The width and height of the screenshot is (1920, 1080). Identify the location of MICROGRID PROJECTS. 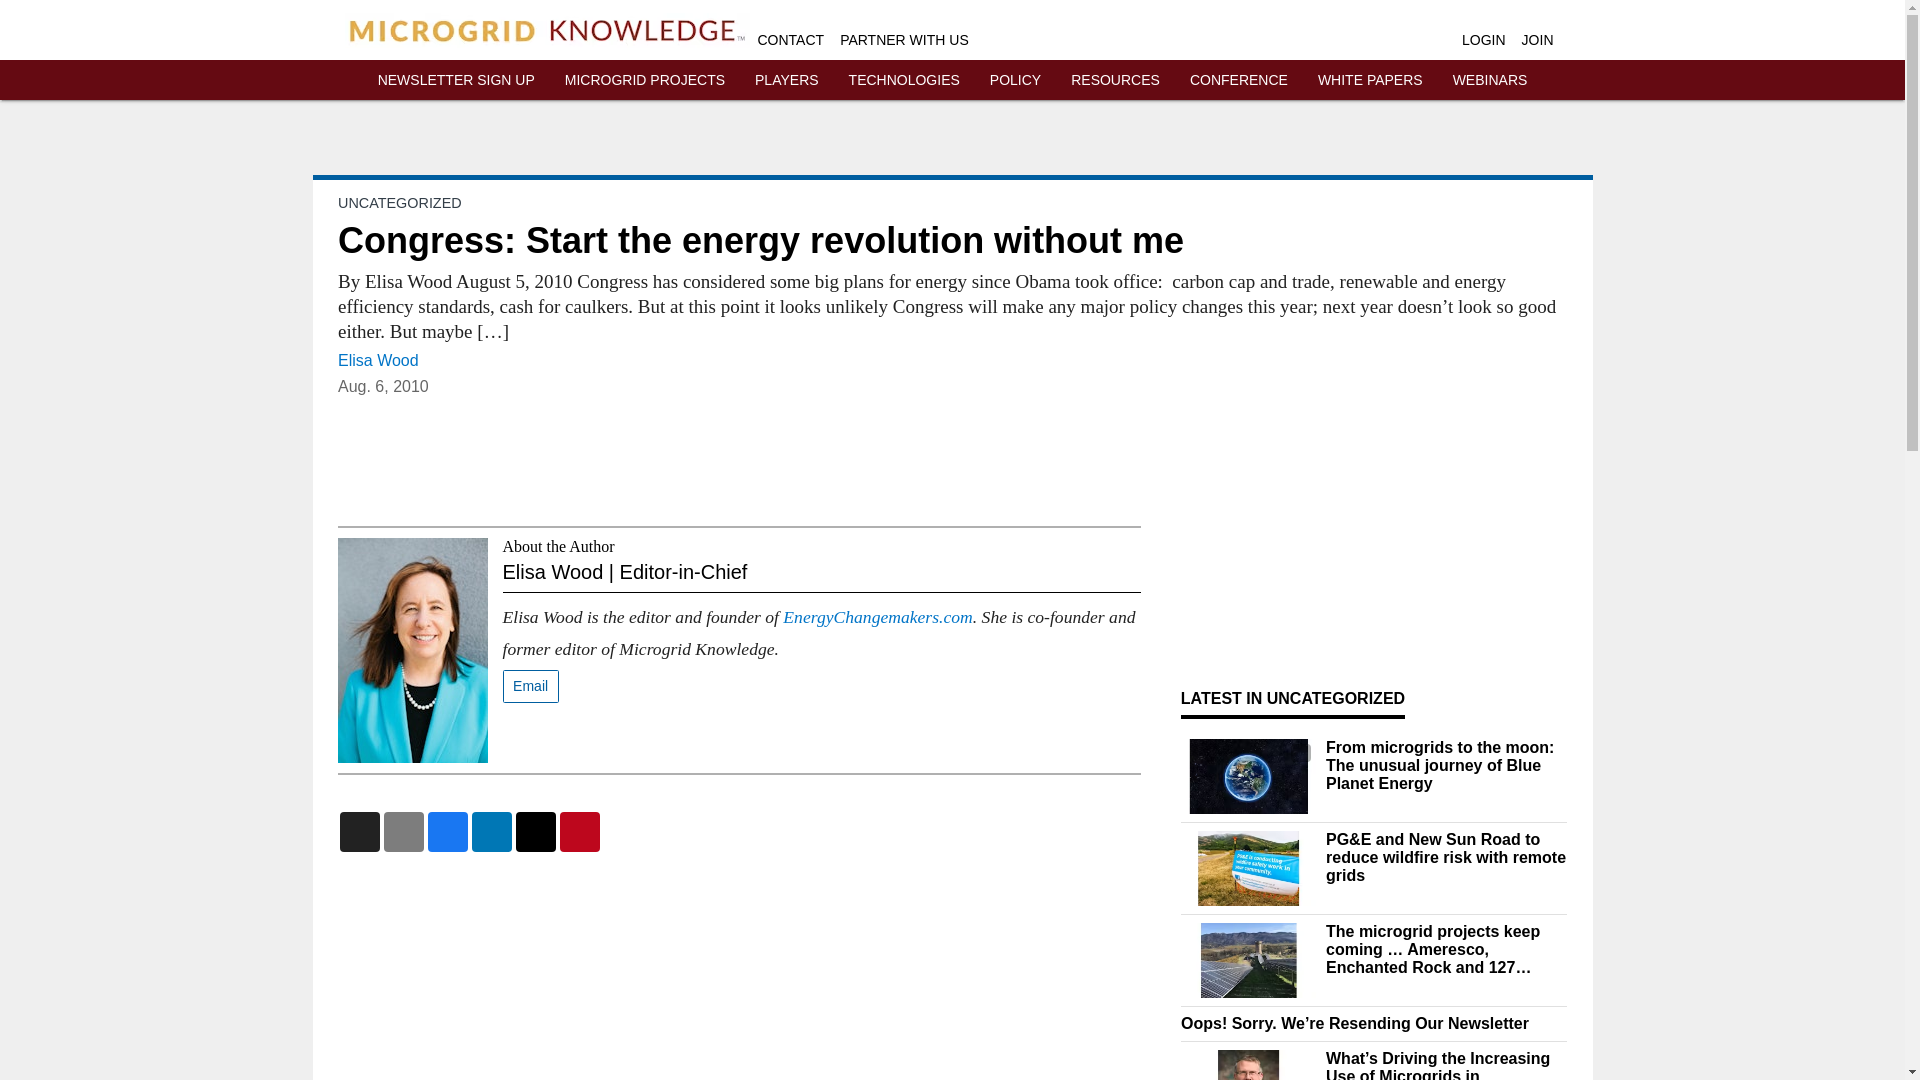
(644, 80).